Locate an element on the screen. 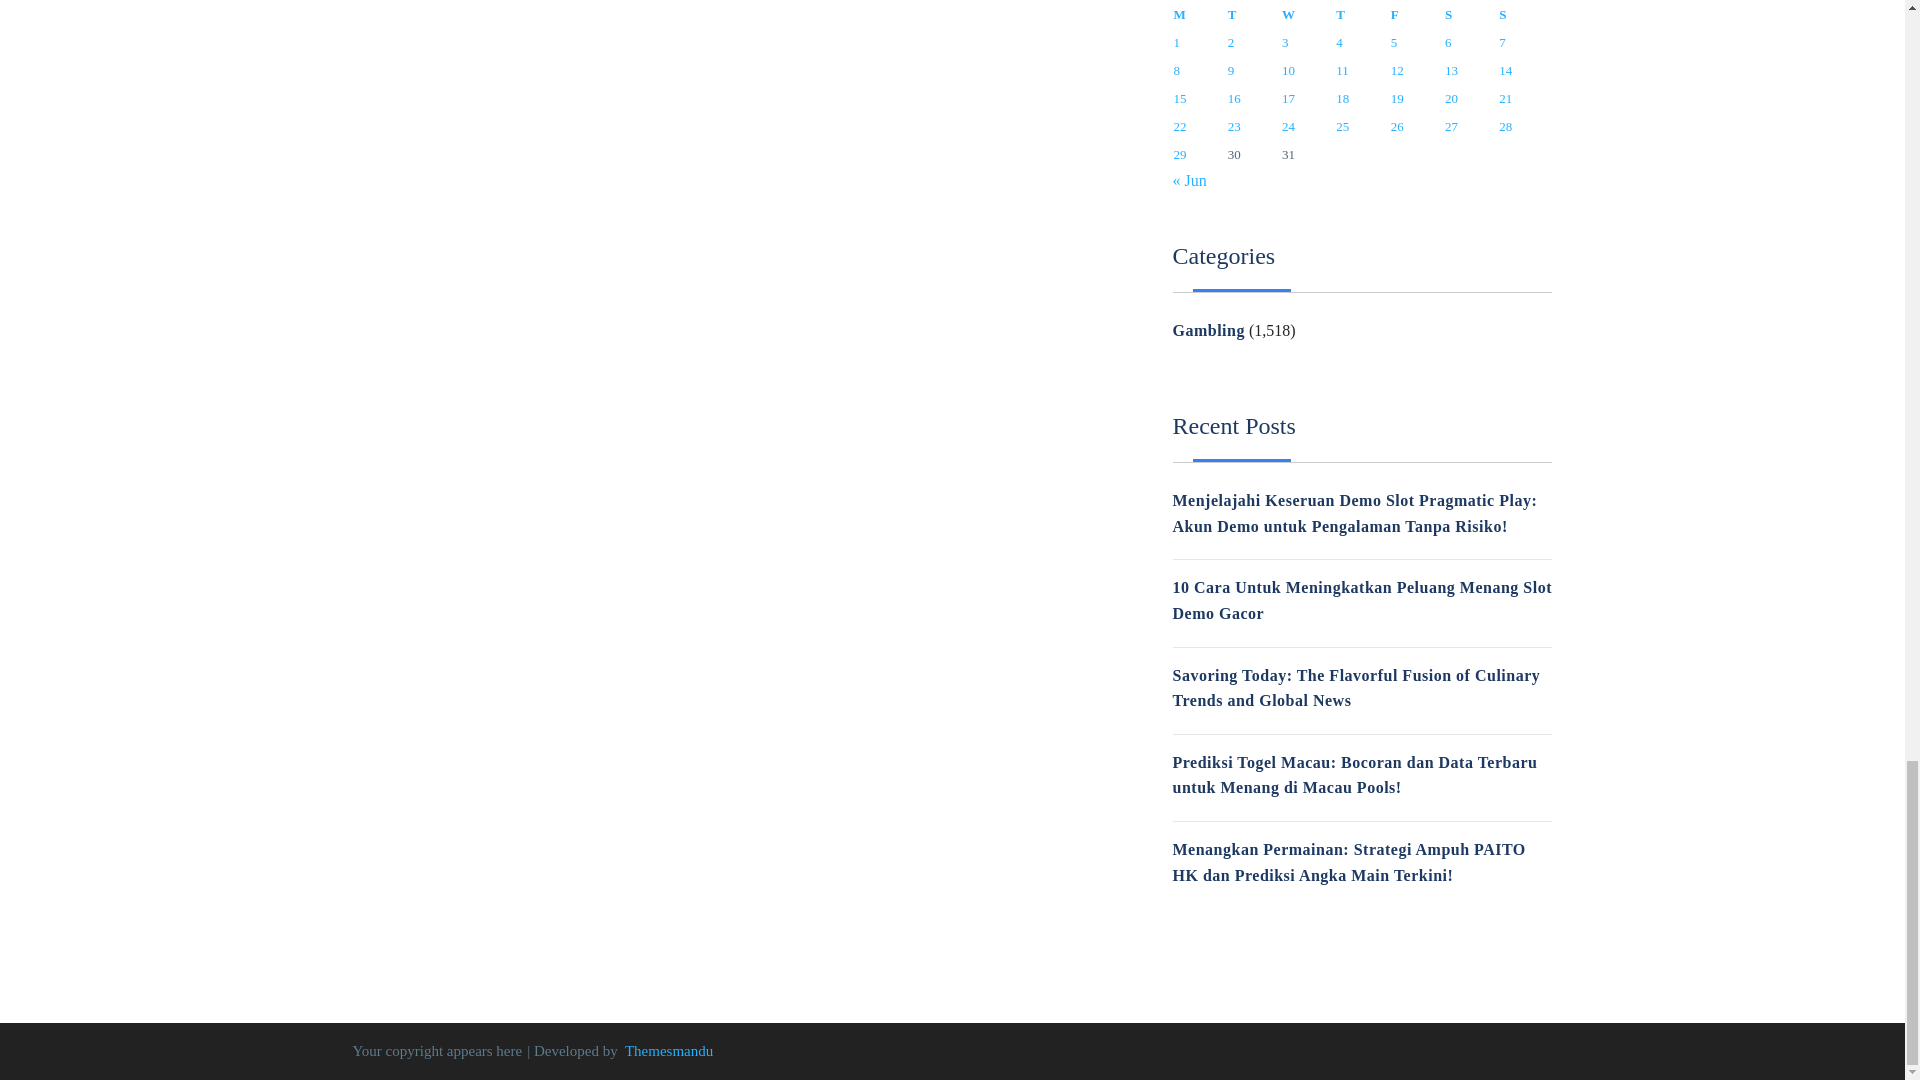  Monday is located at coordinates (1198, 15).